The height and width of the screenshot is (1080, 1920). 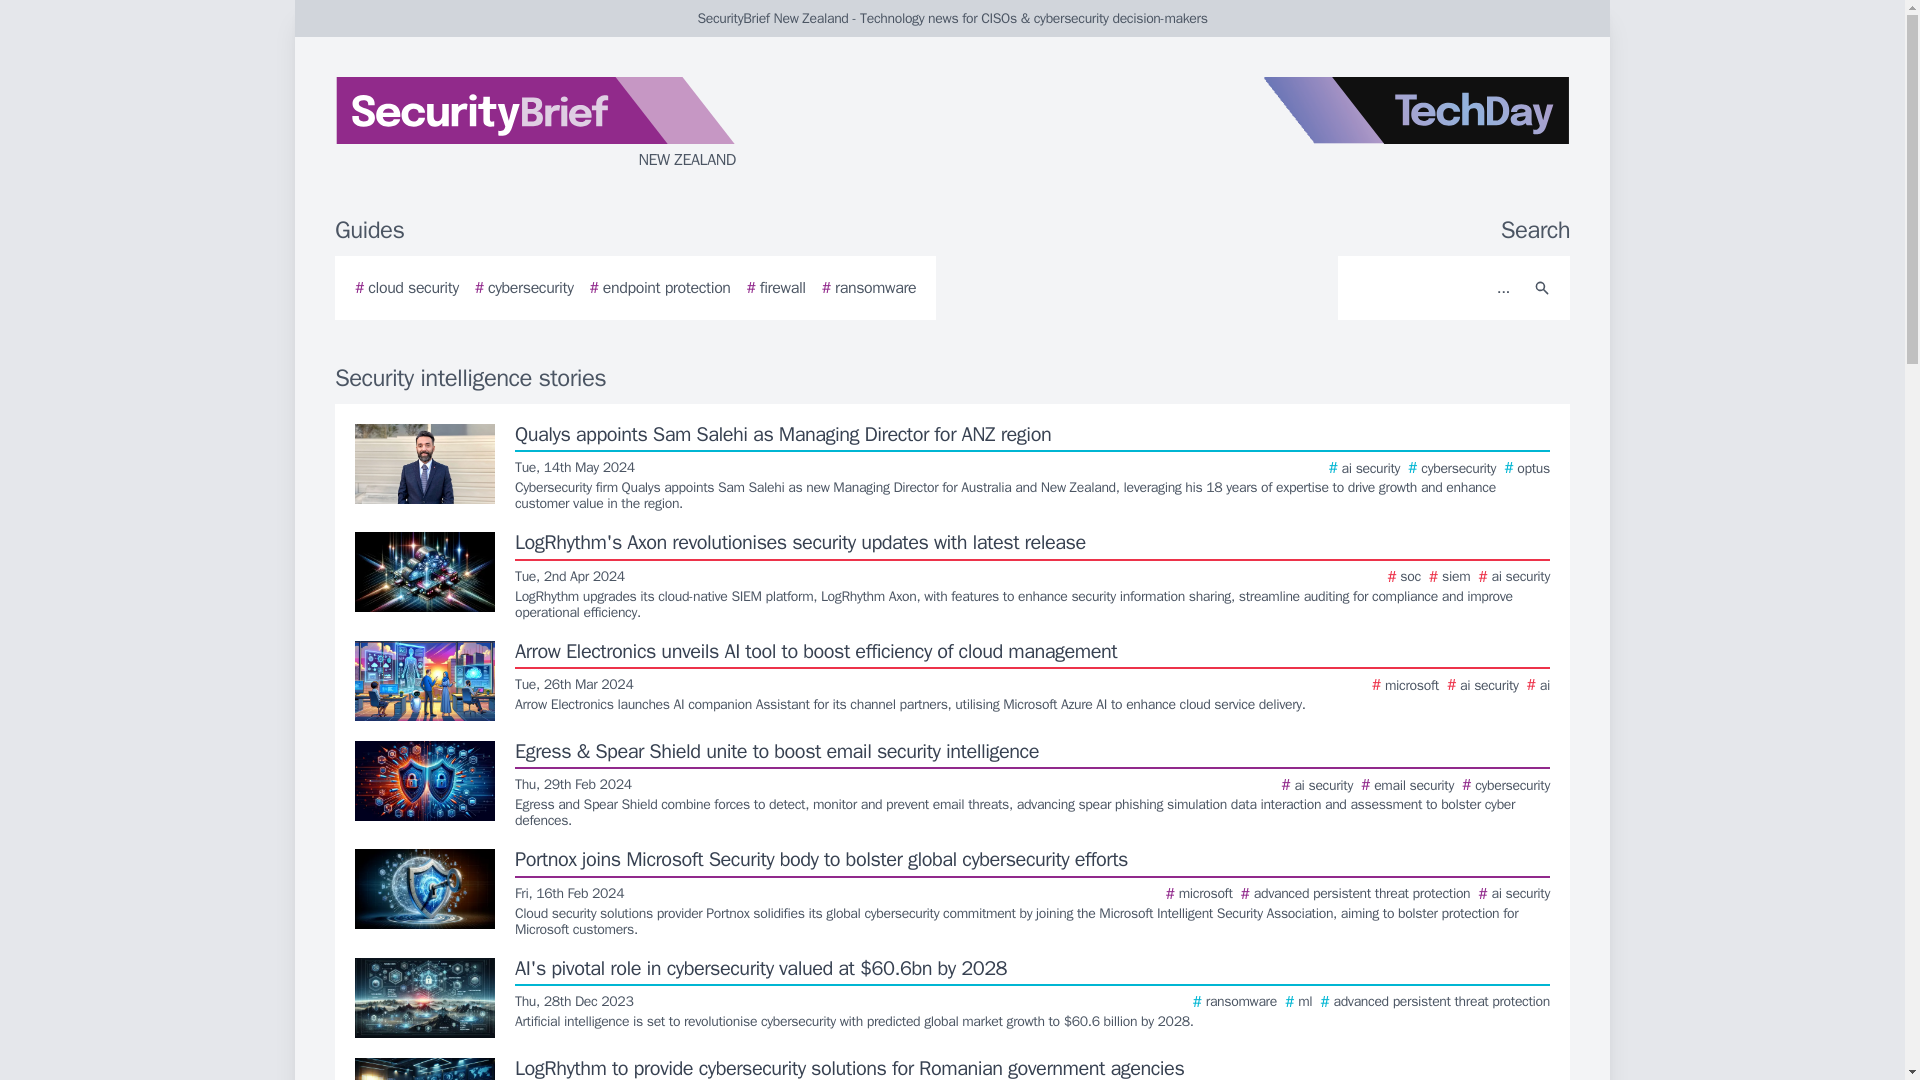 What do you see at coordinates (574, 124) in the screenshot?
I see `NEW ZEALAND` at bounding box center [574, 124].